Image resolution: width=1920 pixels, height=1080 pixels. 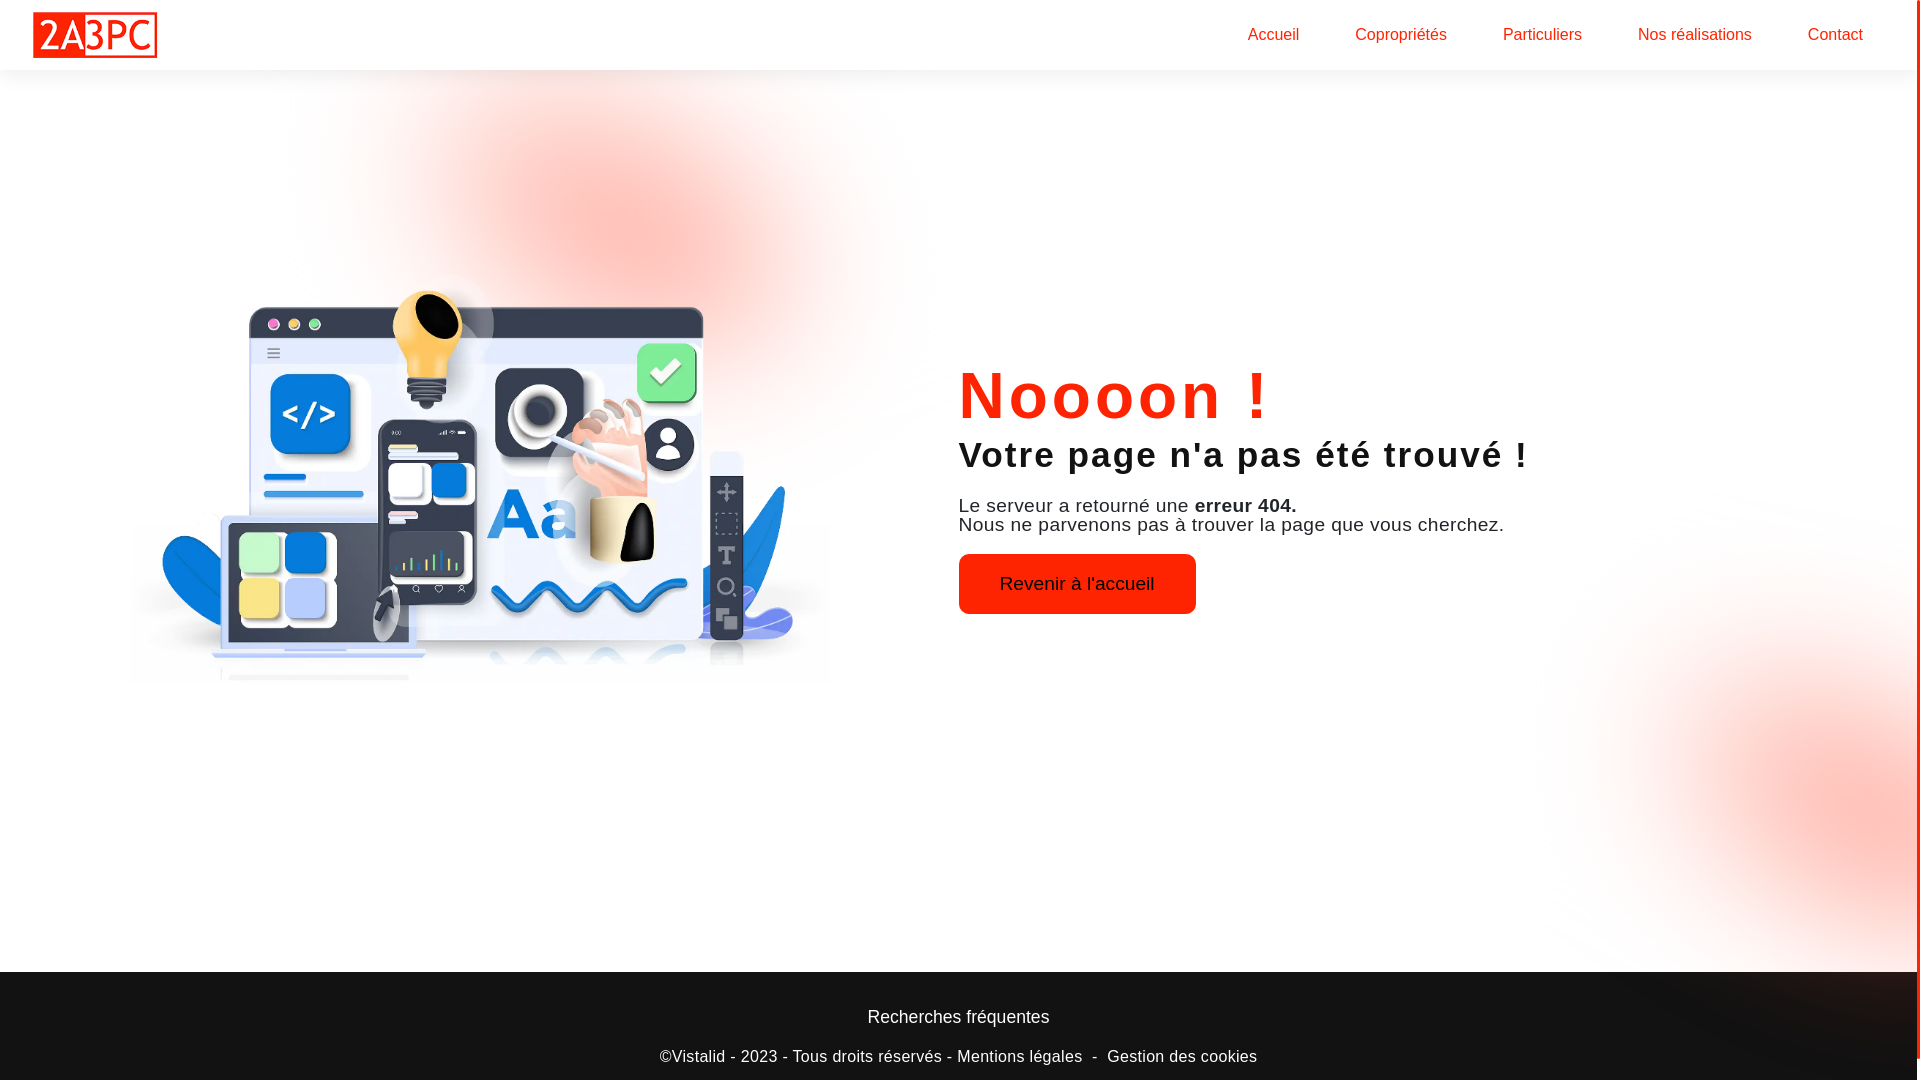 I want to click on logo, so click(x=95, y=35).